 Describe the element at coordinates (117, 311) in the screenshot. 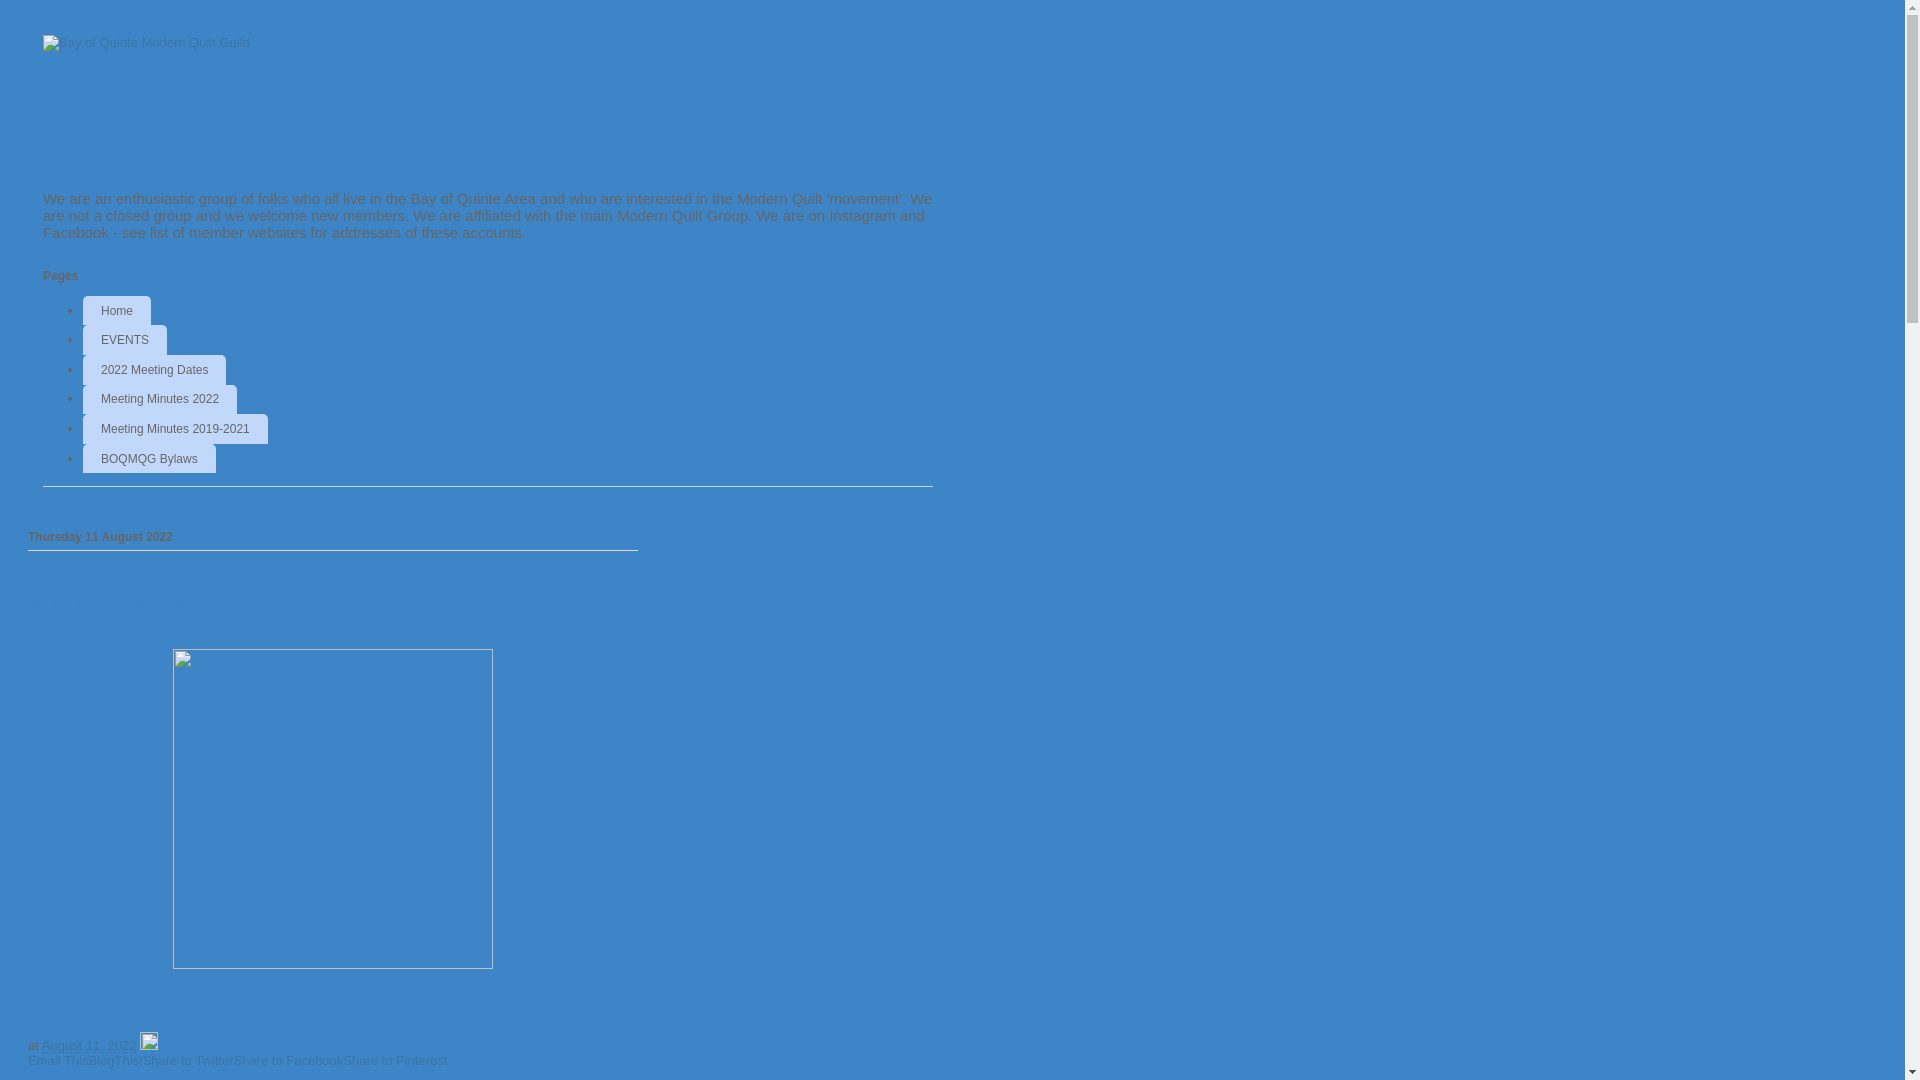

I see `Home` at that location.